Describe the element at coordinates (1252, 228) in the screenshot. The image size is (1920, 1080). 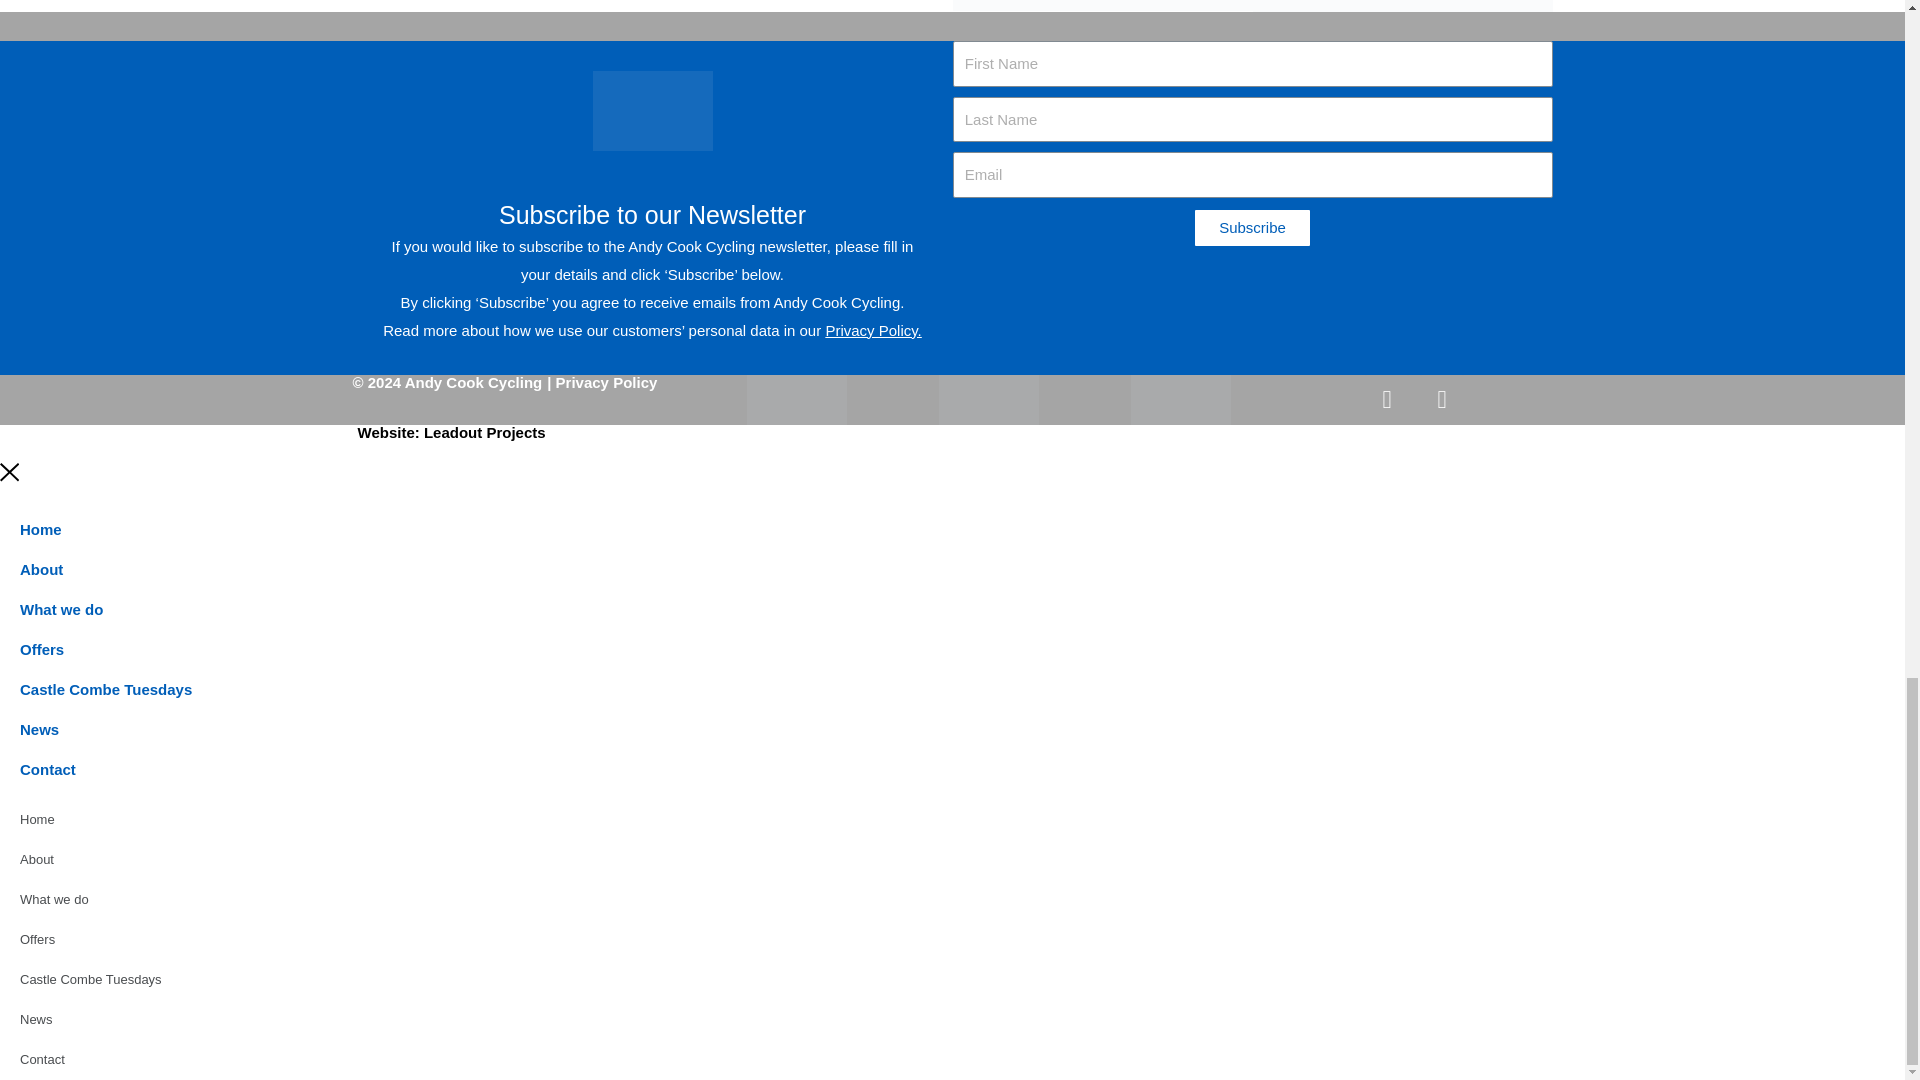
I see `Subscribe` at that location.